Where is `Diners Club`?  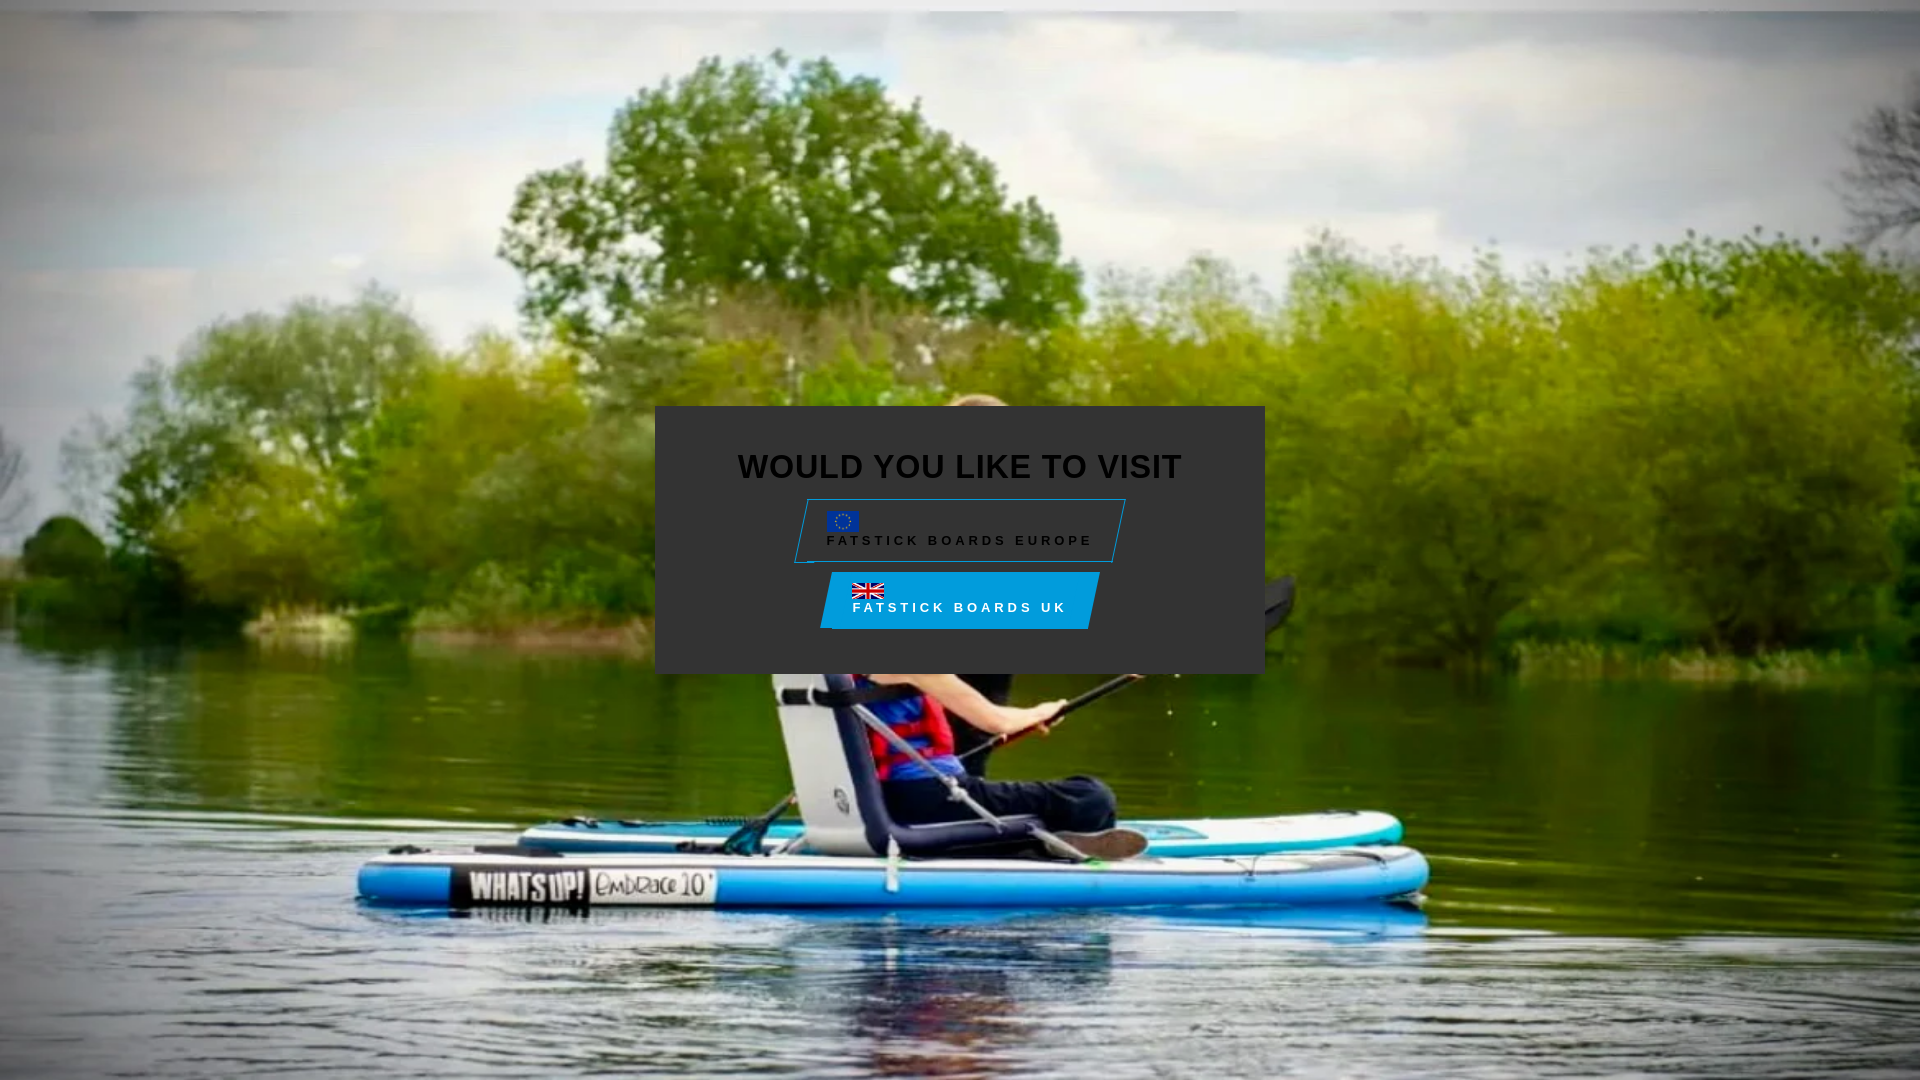 Diners Club is located at coordinates (821, 958).